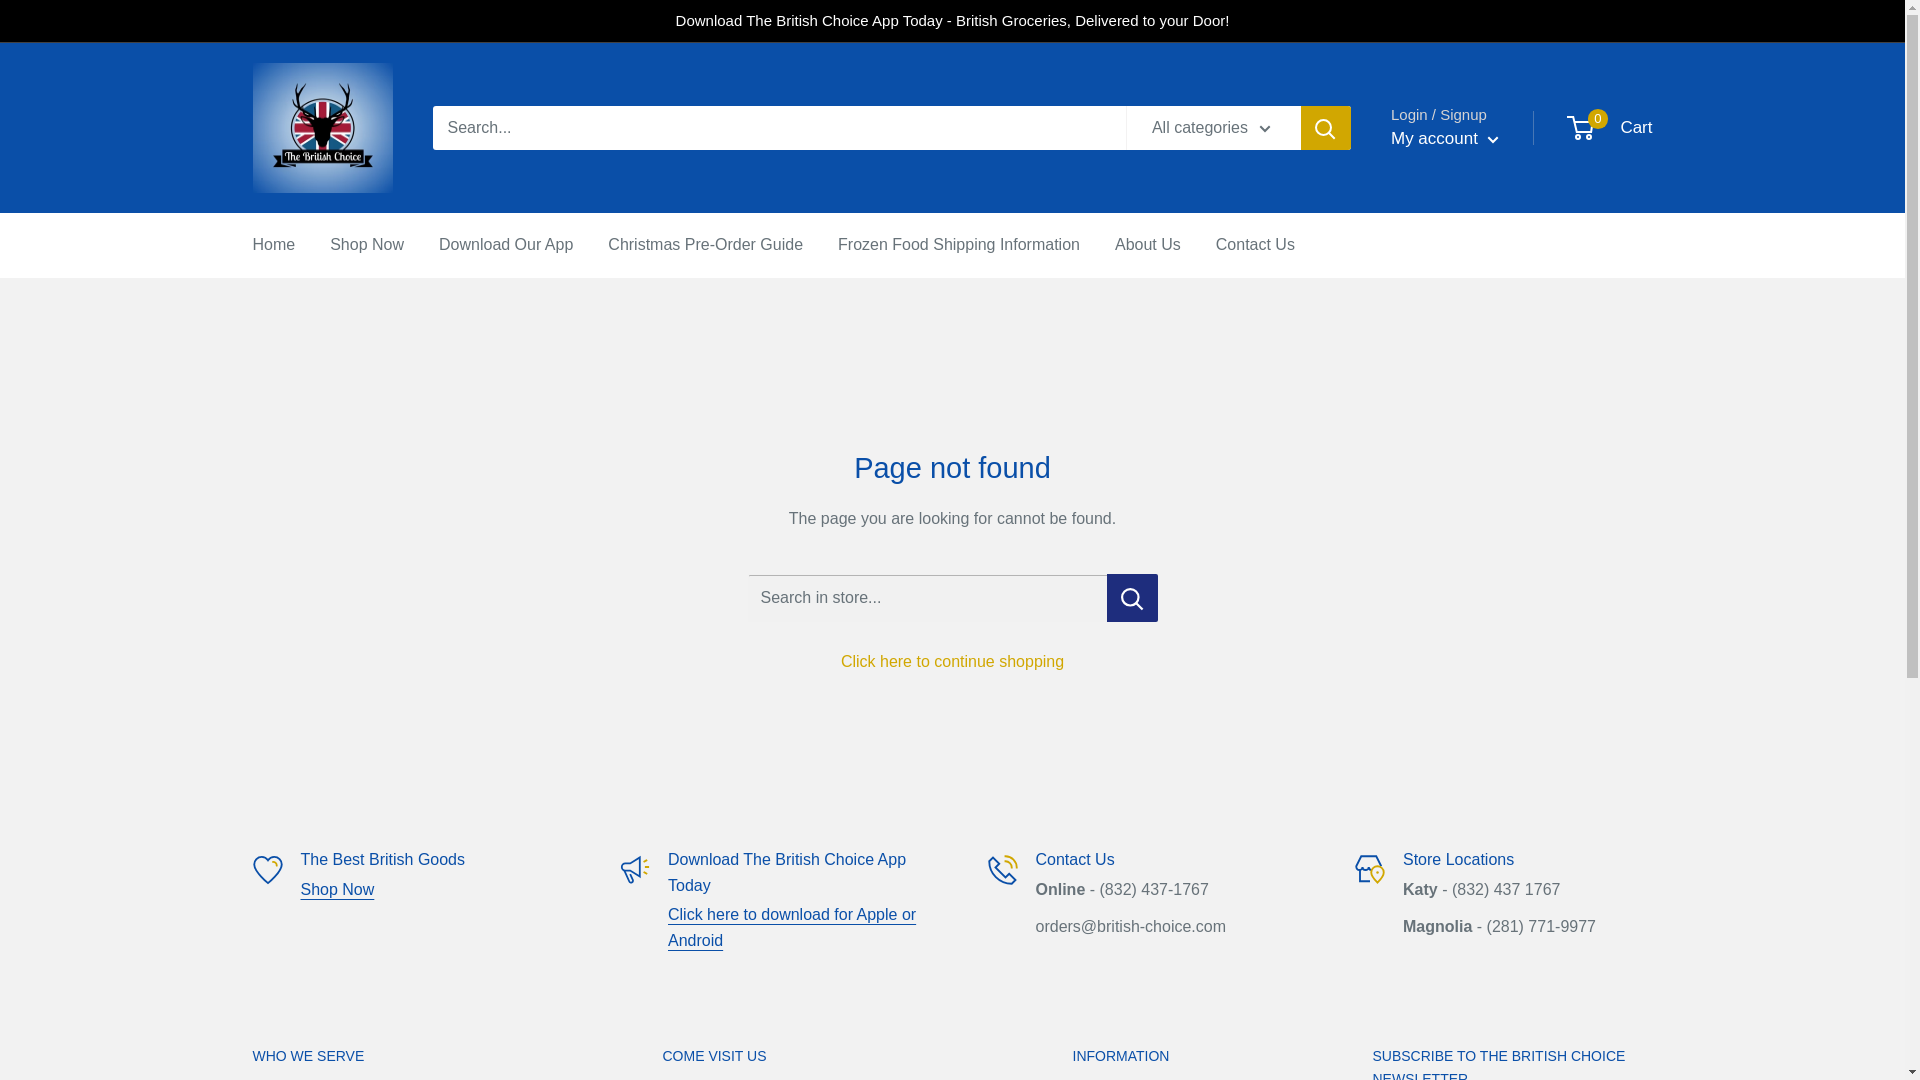  Describe the element at coordinates (792, 928) in the screenshot. I see `Click here to download for Apple or Android` at that location.